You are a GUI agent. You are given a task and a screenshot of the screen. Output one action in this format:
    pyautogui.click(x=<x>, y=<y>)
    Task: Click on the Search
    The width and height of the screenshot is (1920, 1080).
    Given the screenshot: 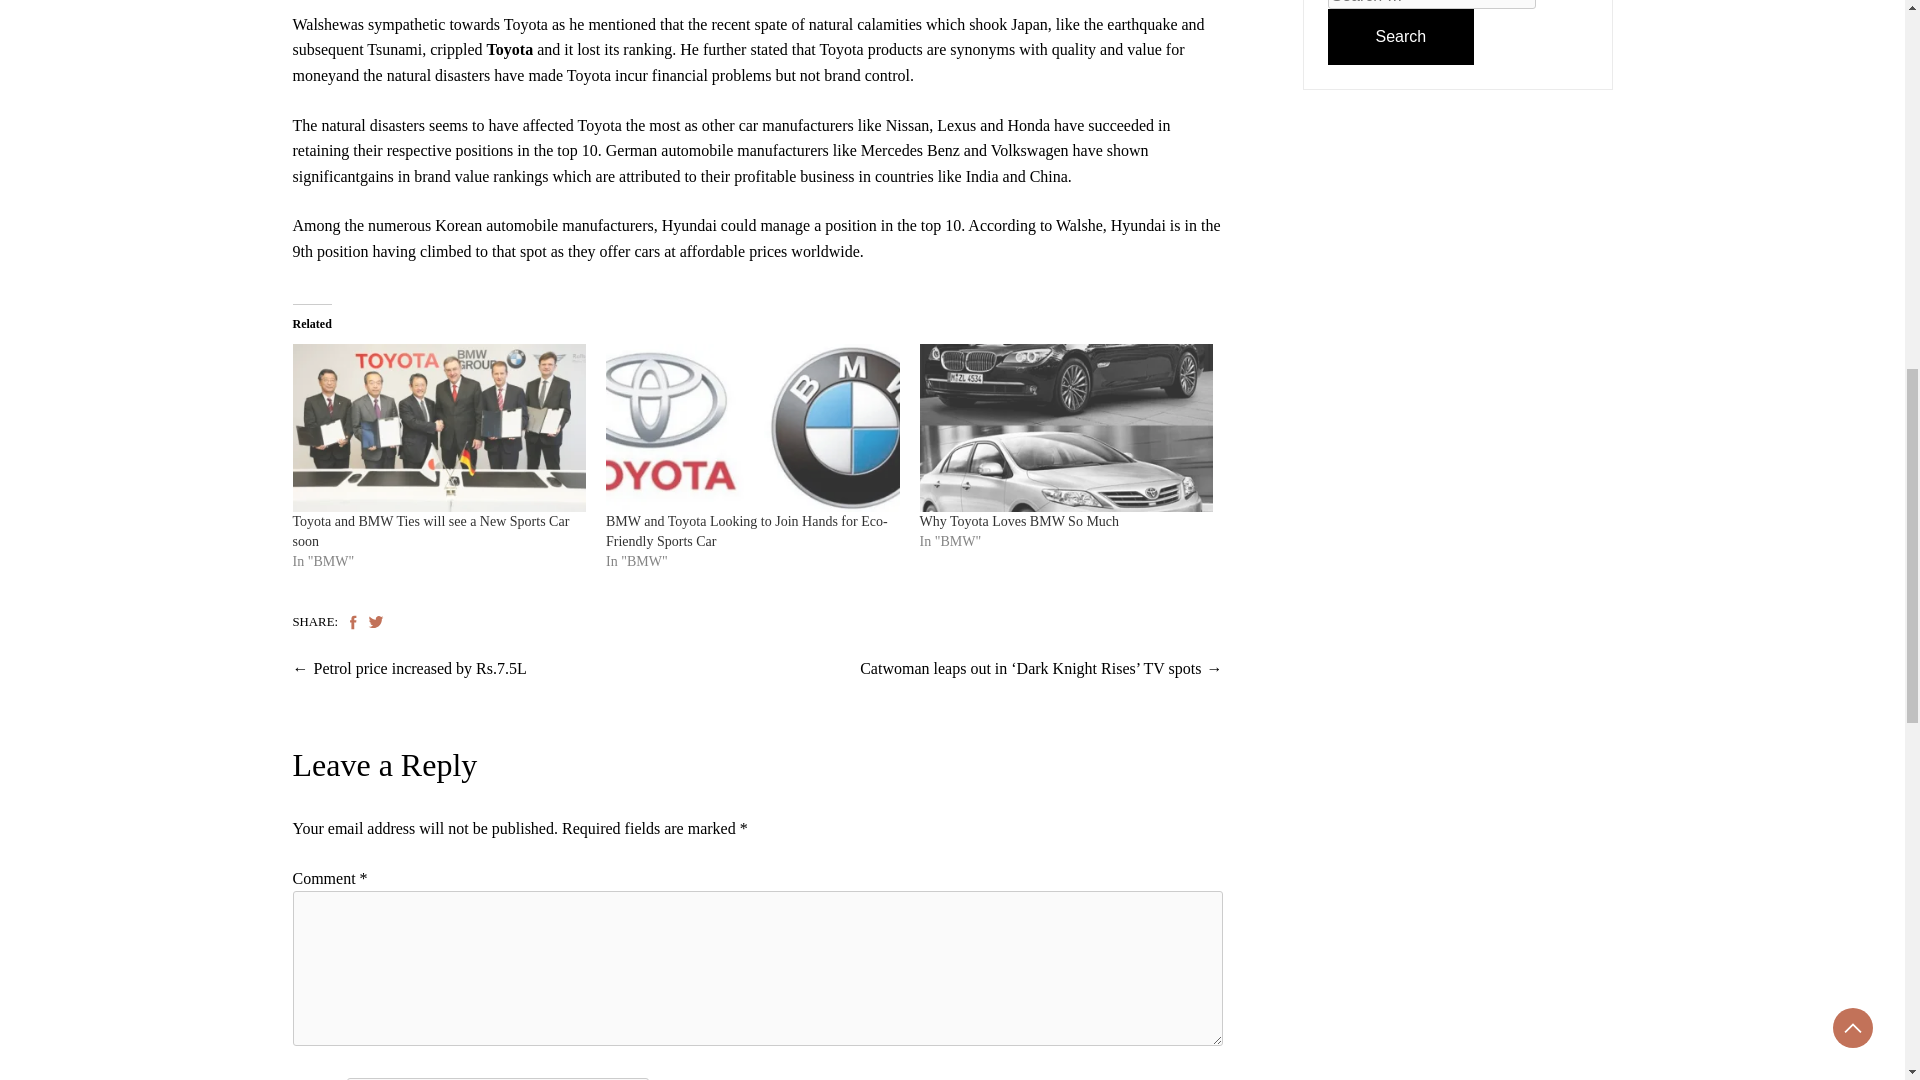 What is the action you would take?
    pyautogui.click(x=1401, y=36)
    